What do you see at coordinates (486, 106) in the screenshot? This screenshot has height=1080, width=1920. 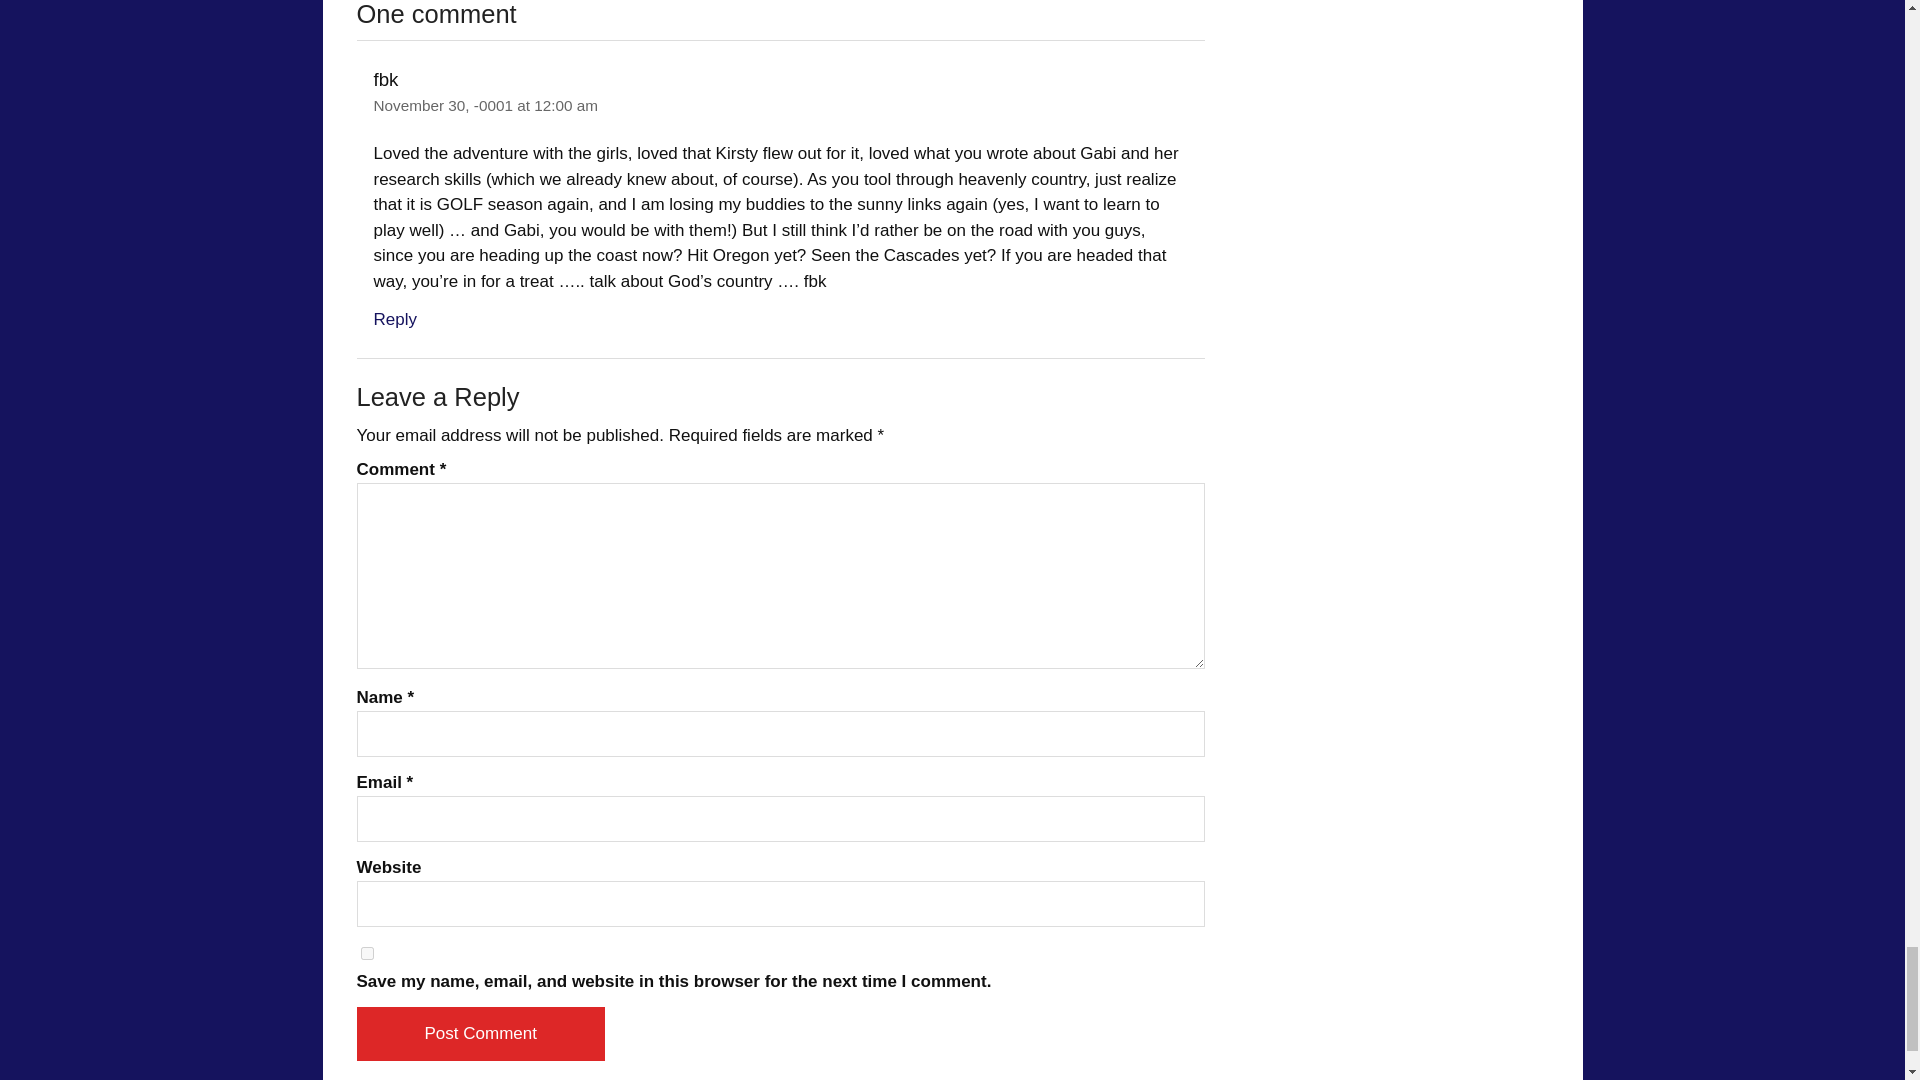 I see `November 30, -0001 at 12:00 am` at bounding box center [486, 106].